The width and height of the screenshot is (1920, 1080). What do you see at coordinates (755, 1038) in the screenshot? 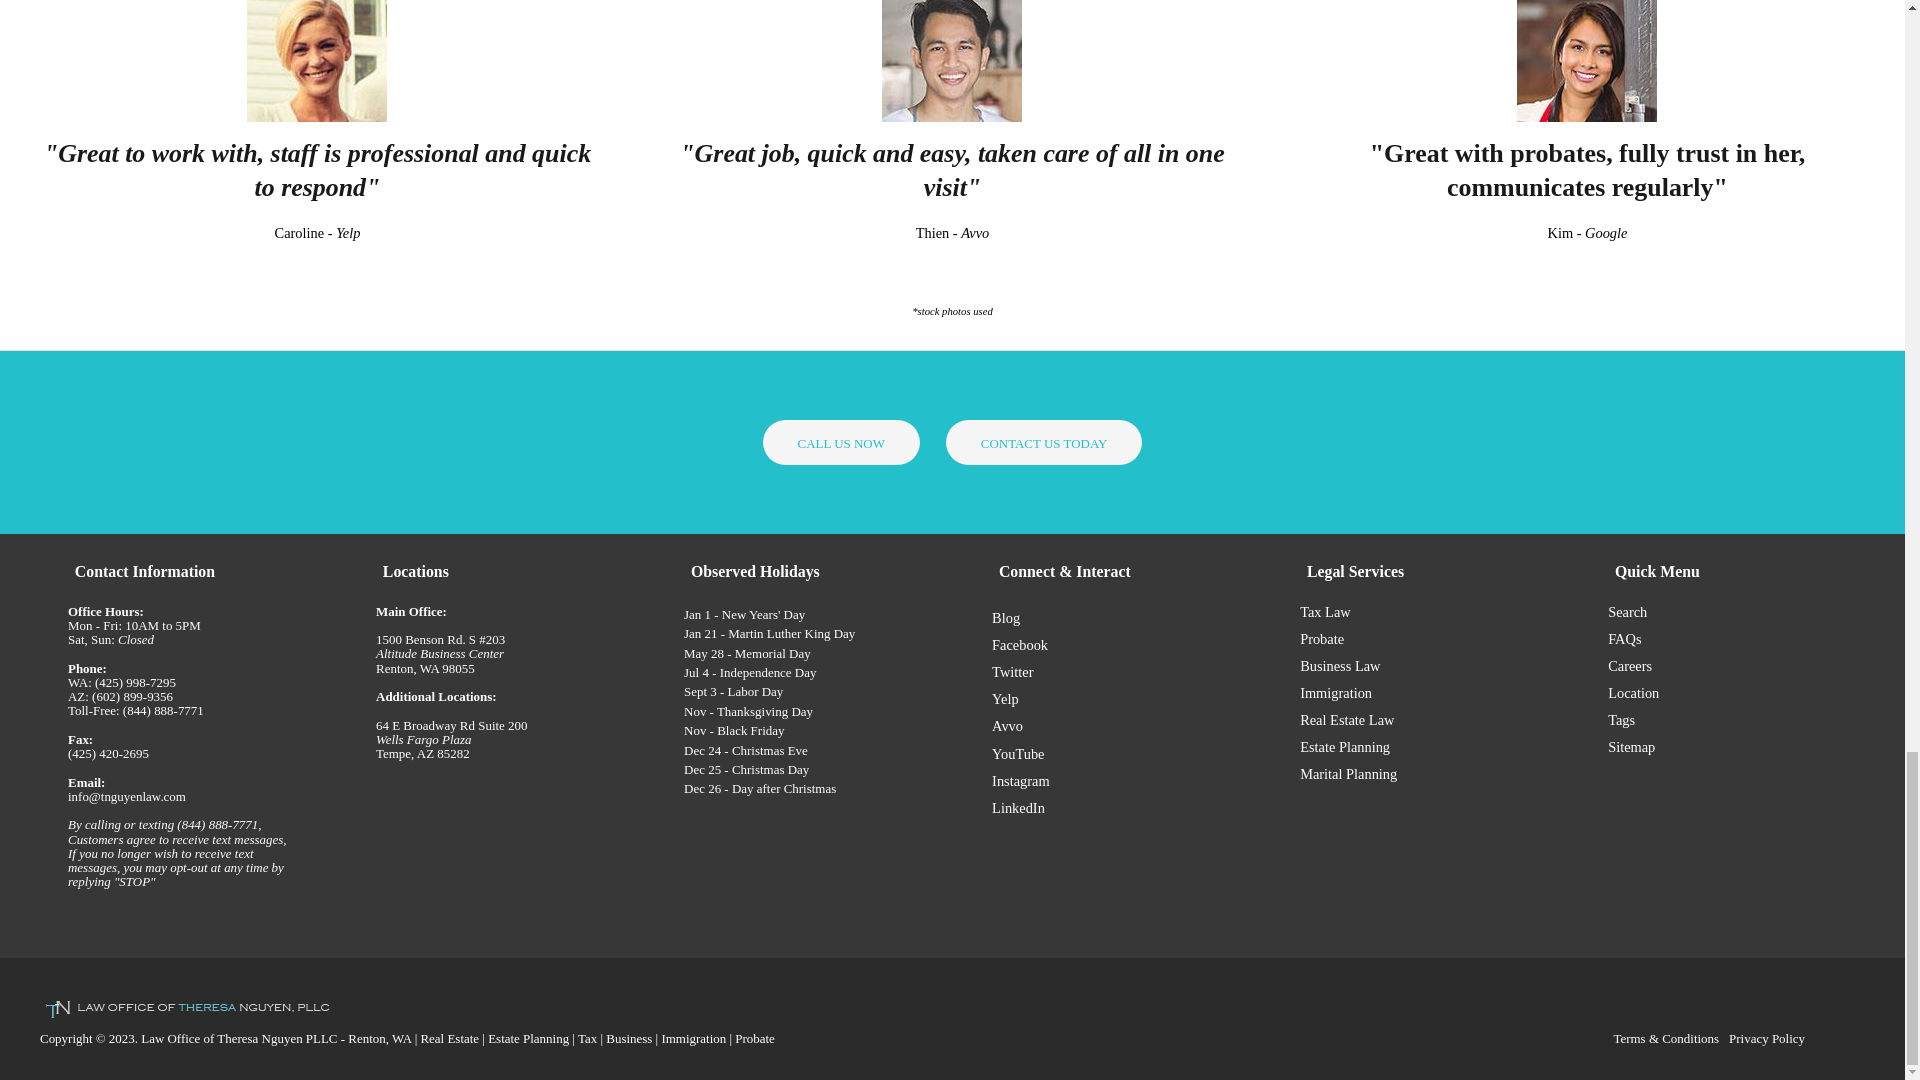
I see `Probate Lawyer` at bounding box center [755, 1038].